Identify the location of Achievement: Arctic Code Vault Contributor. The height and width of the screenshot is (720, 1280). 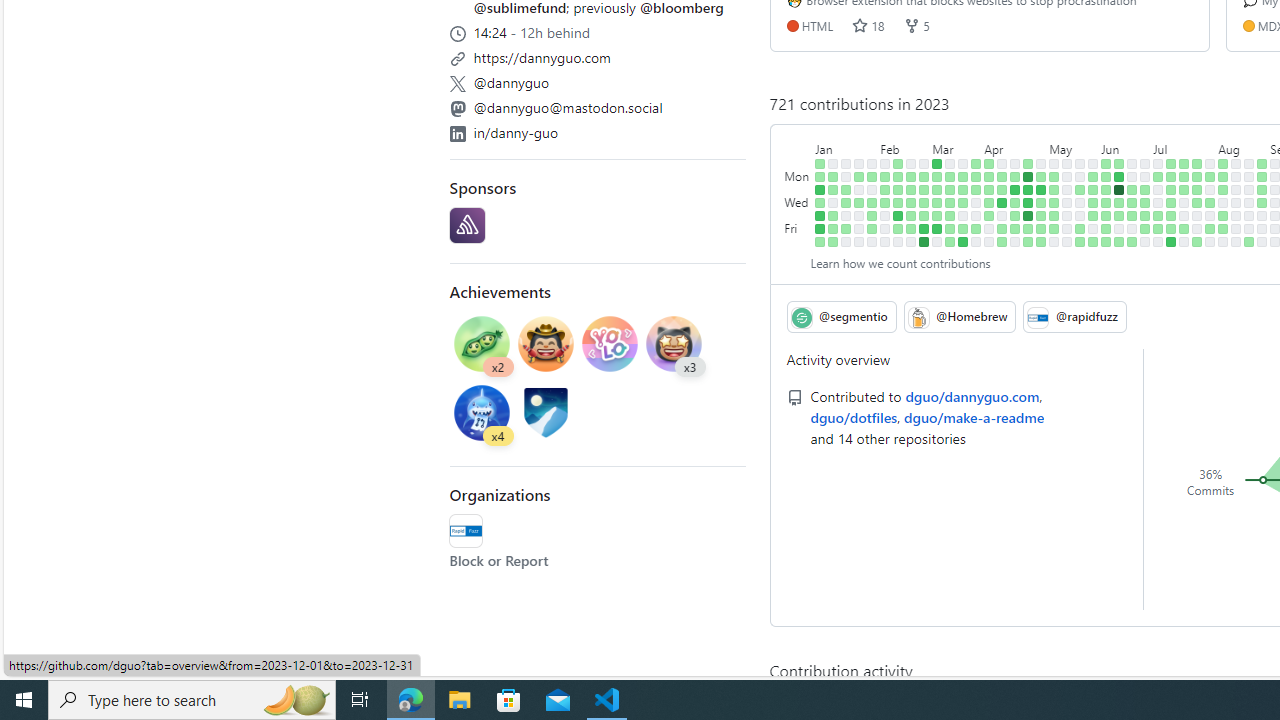
(546, 412).